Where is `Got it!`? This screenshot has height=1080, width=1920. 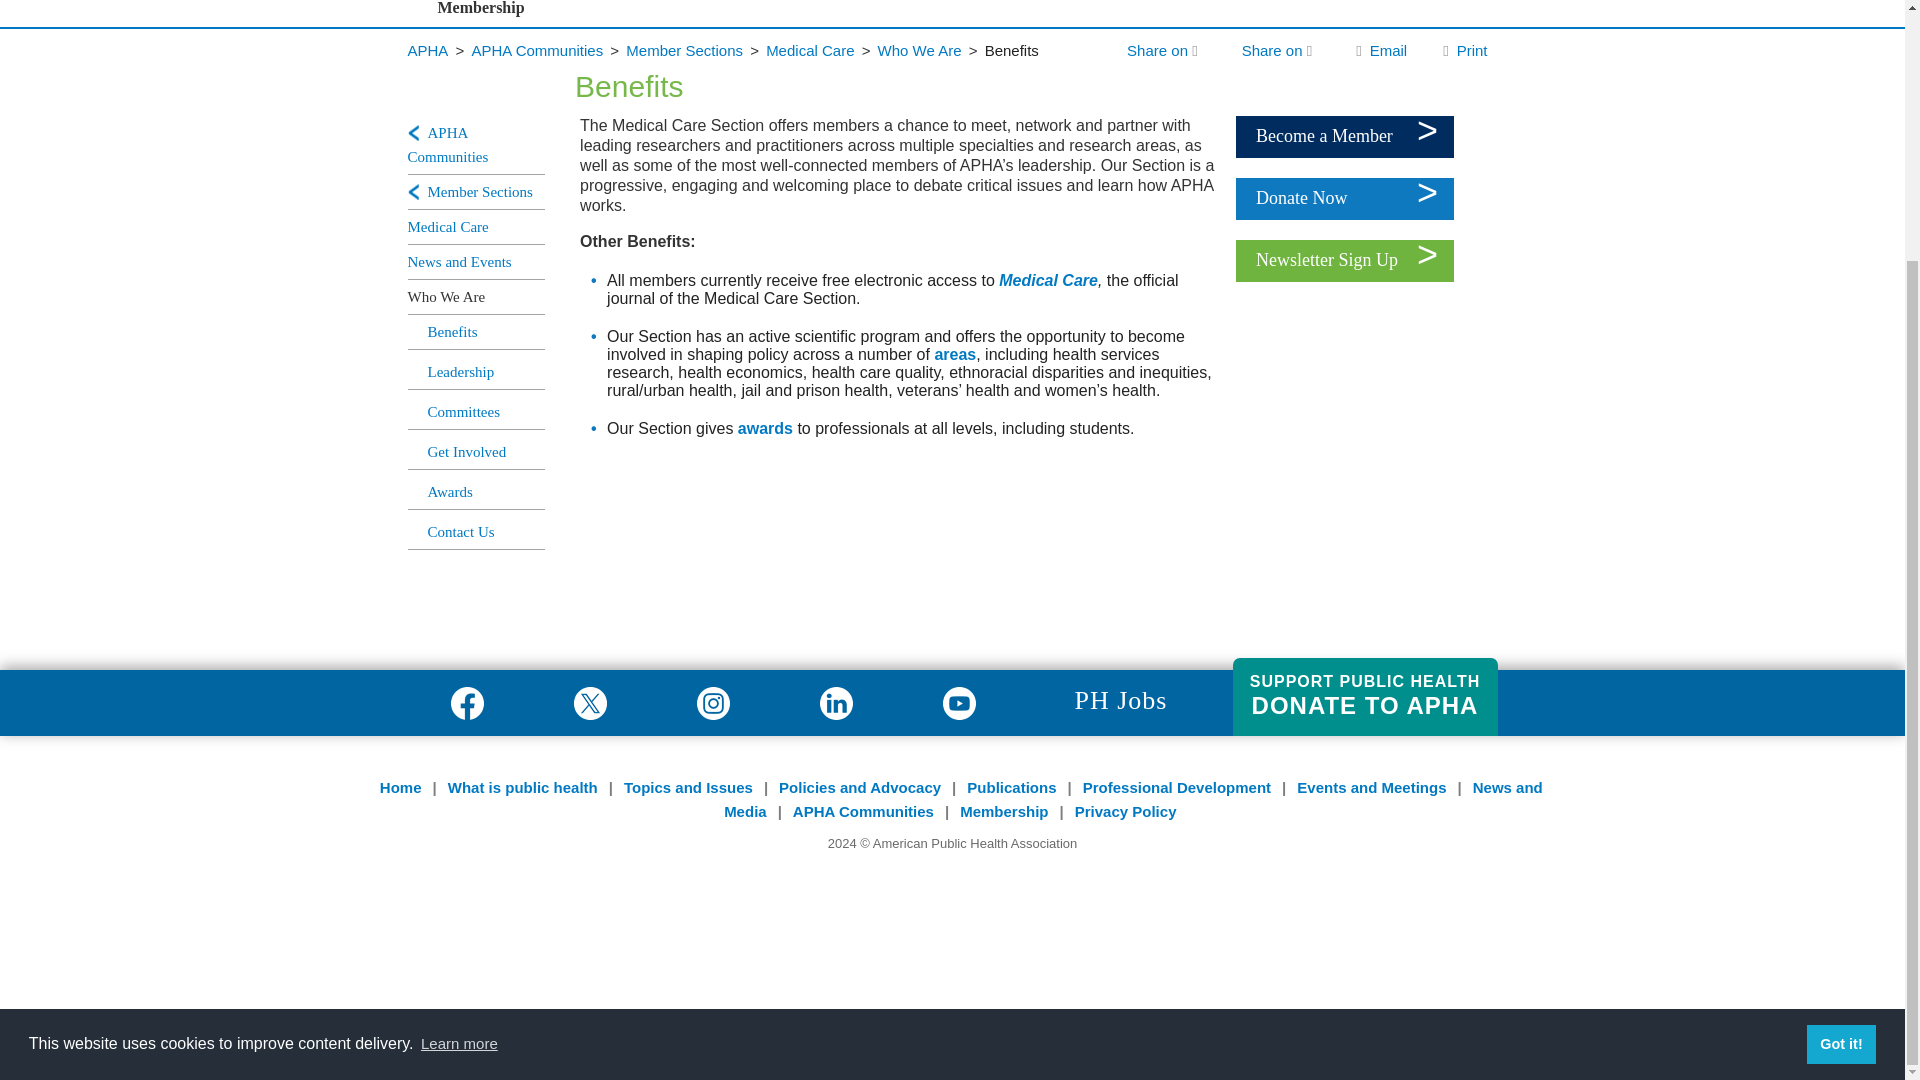
Got it! is located at coordinates (1840, 713).